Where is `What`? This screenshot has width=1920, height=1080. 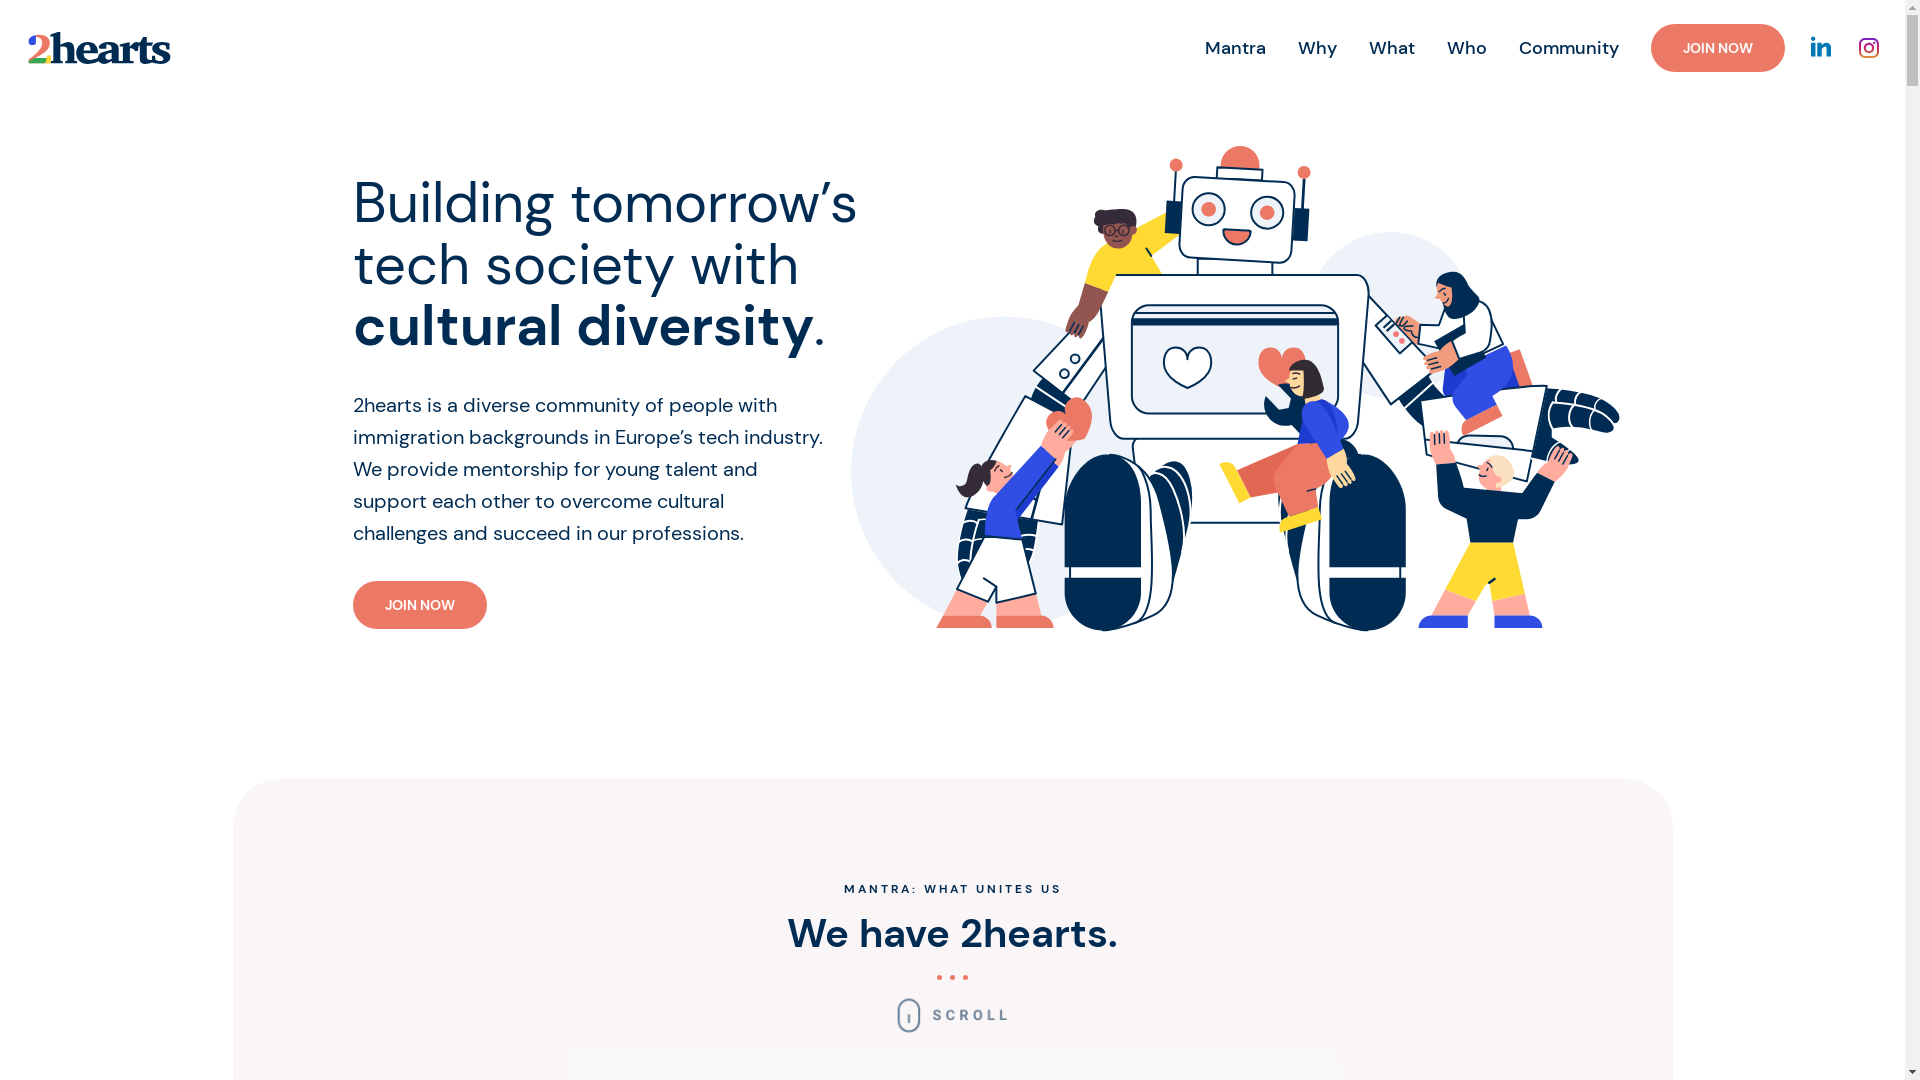 What is located at coordinates (1392, 48).